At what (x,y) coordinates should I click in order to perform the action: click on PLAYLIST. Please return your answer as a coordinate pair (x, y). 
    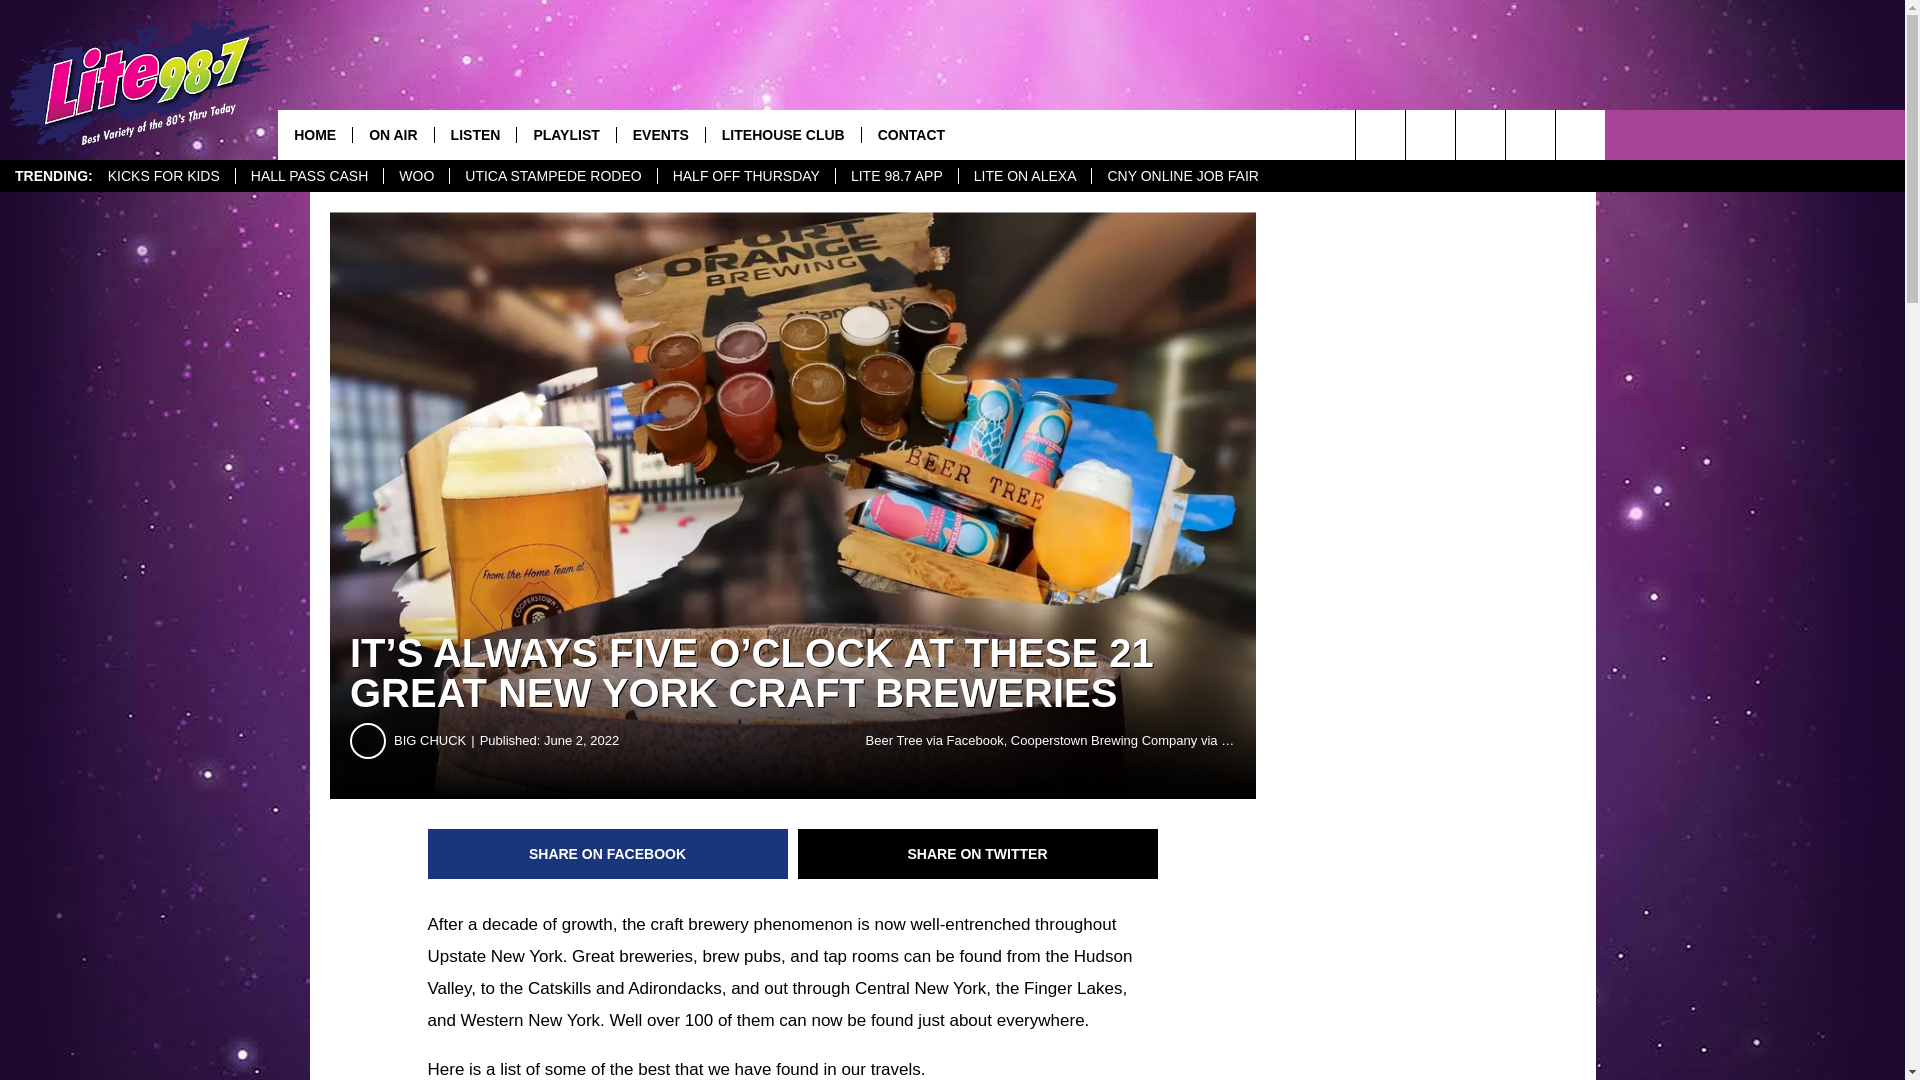
    Looking at the image, I should click on (565, 134).